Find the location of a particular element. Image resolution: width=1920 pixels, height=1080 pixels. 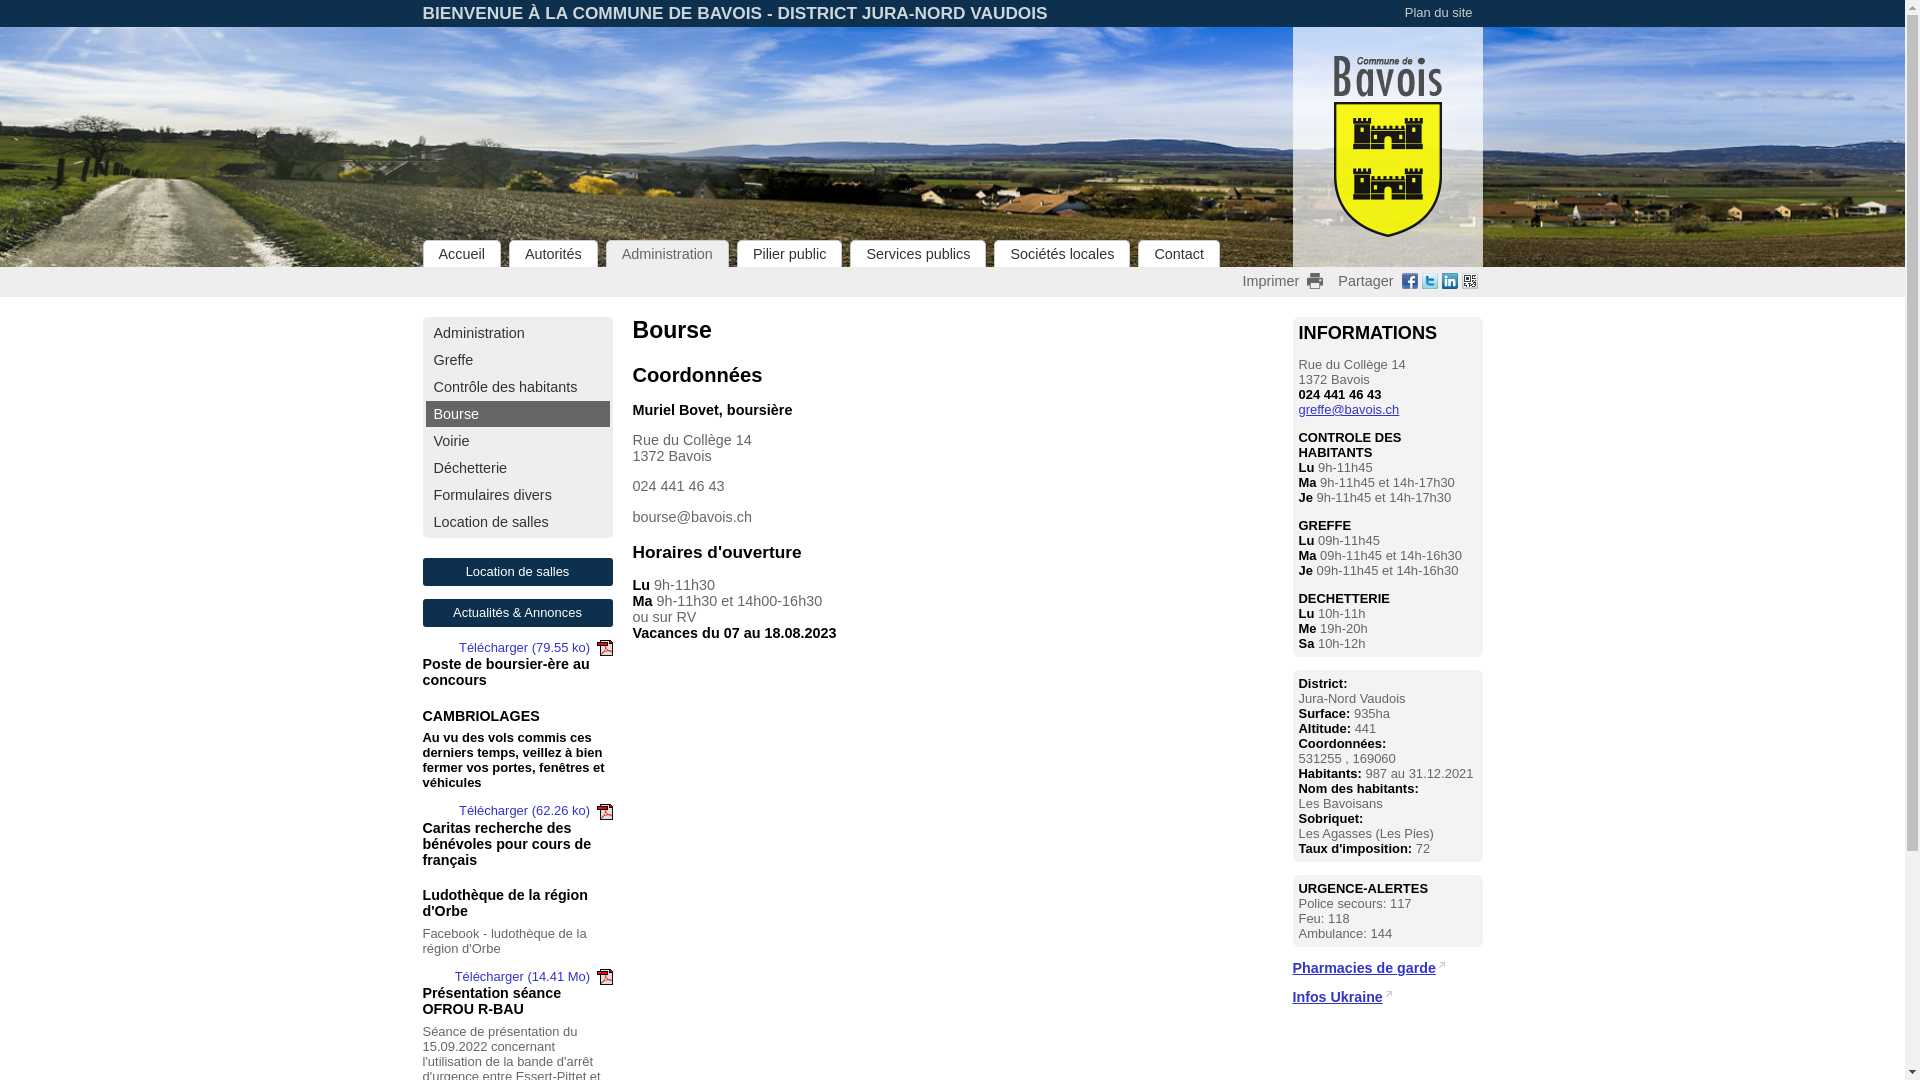

Services publics is located at coordinates (918, 254).